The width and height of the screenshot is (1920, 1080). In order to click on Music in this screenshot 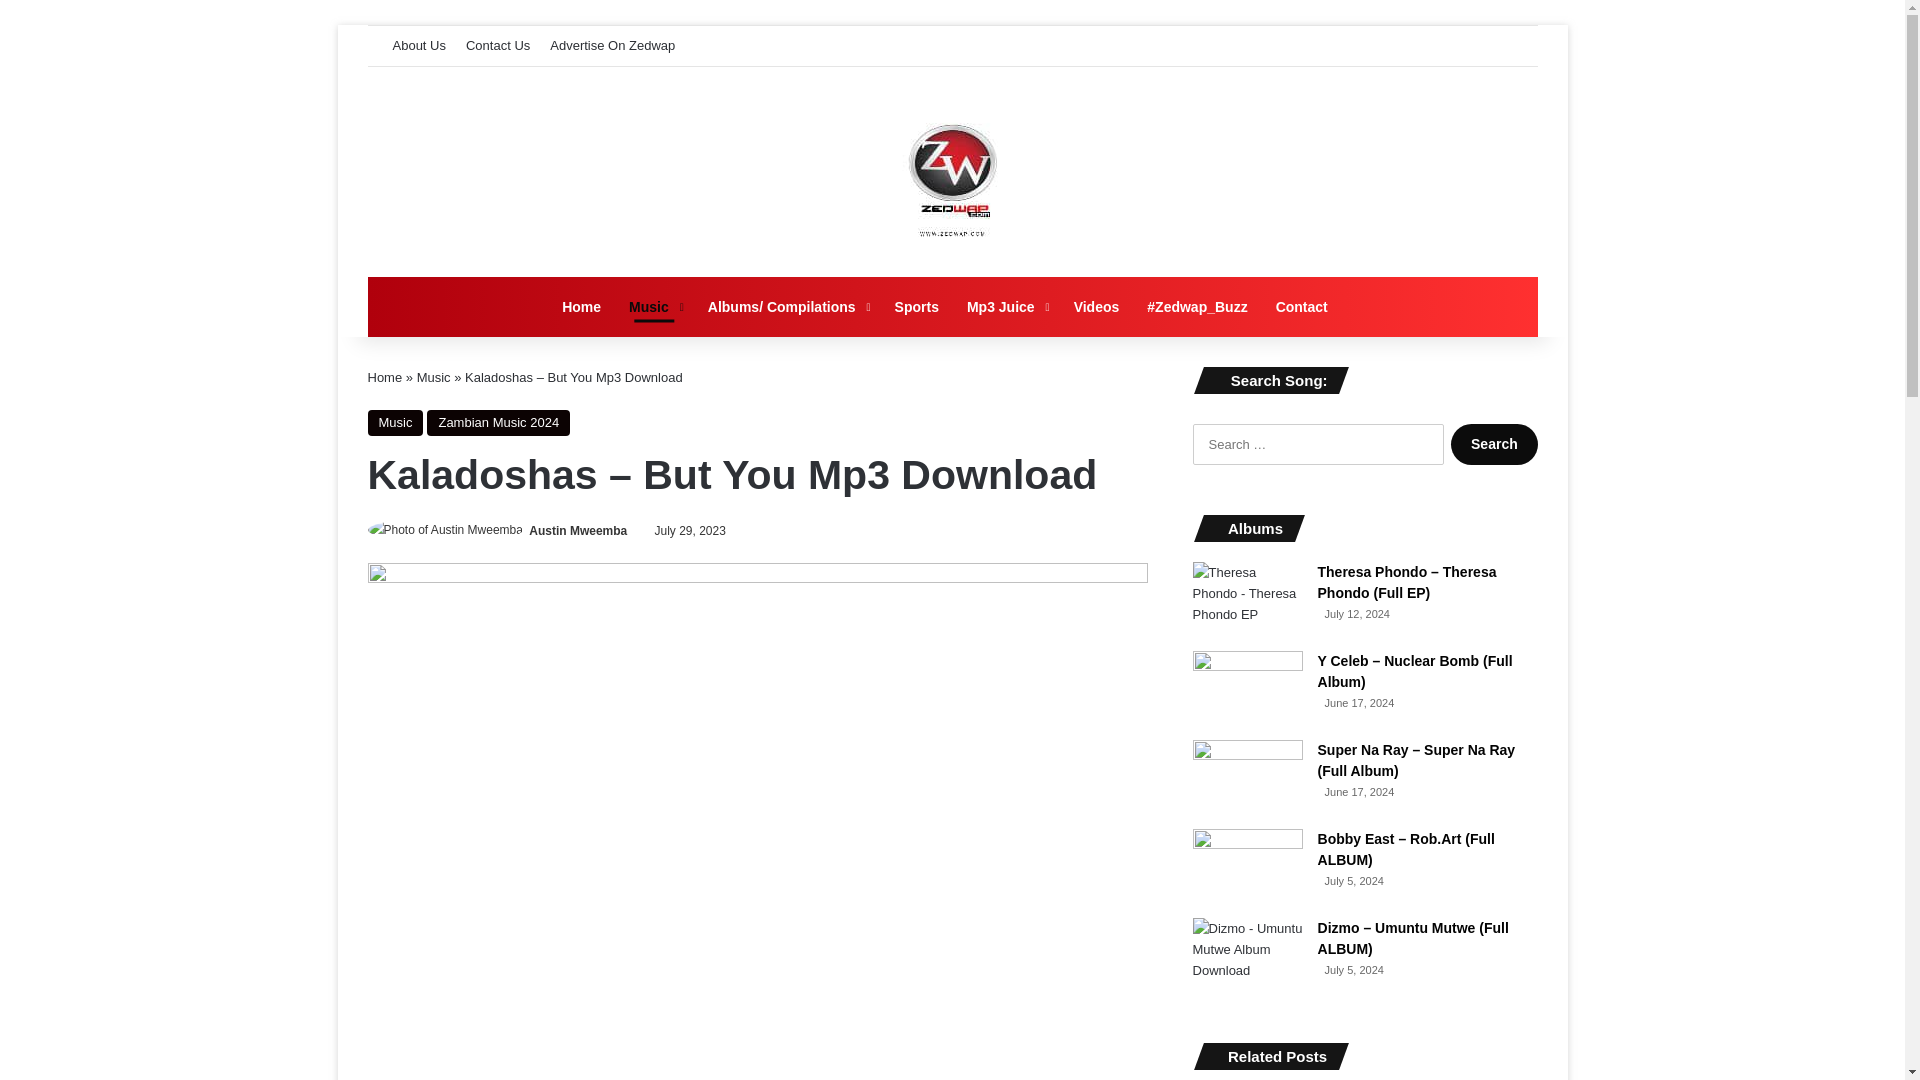, I will do `click(434, 377)`.